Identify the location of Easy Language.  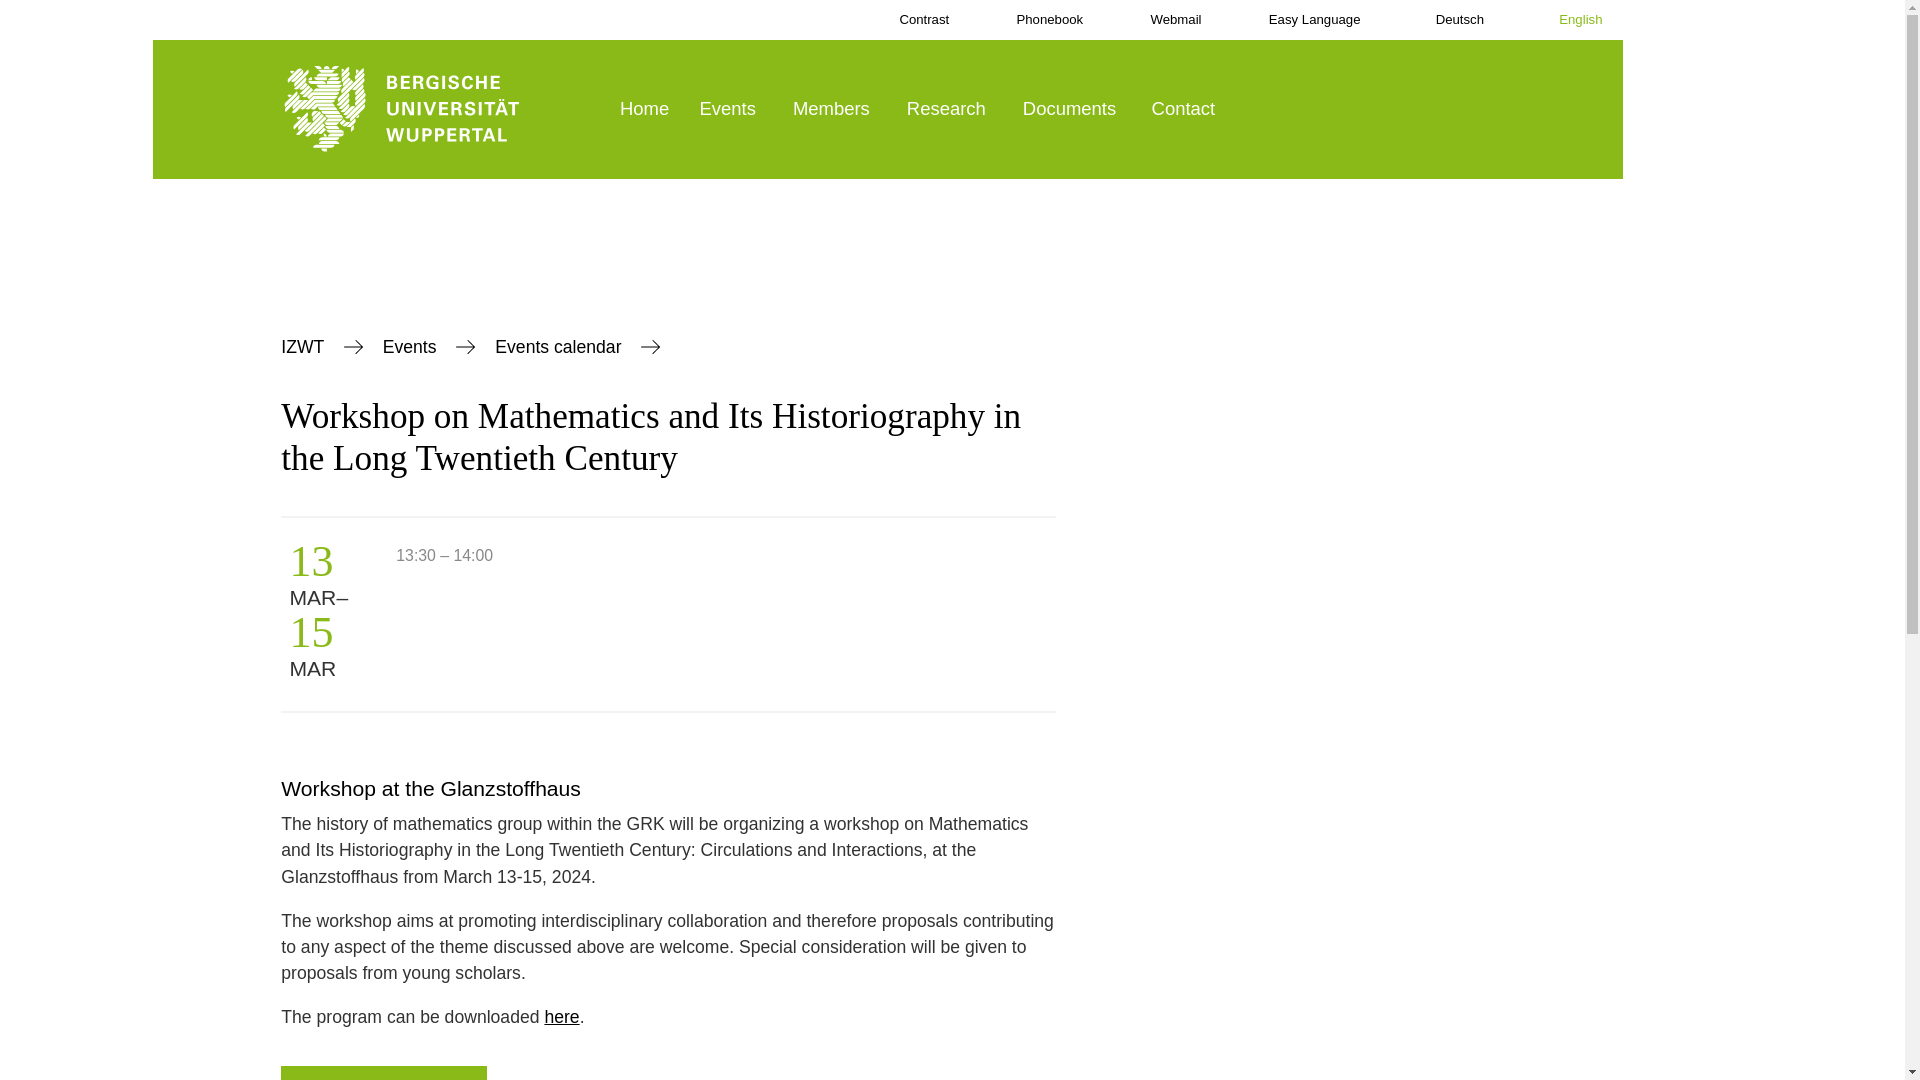
(1302, 20).